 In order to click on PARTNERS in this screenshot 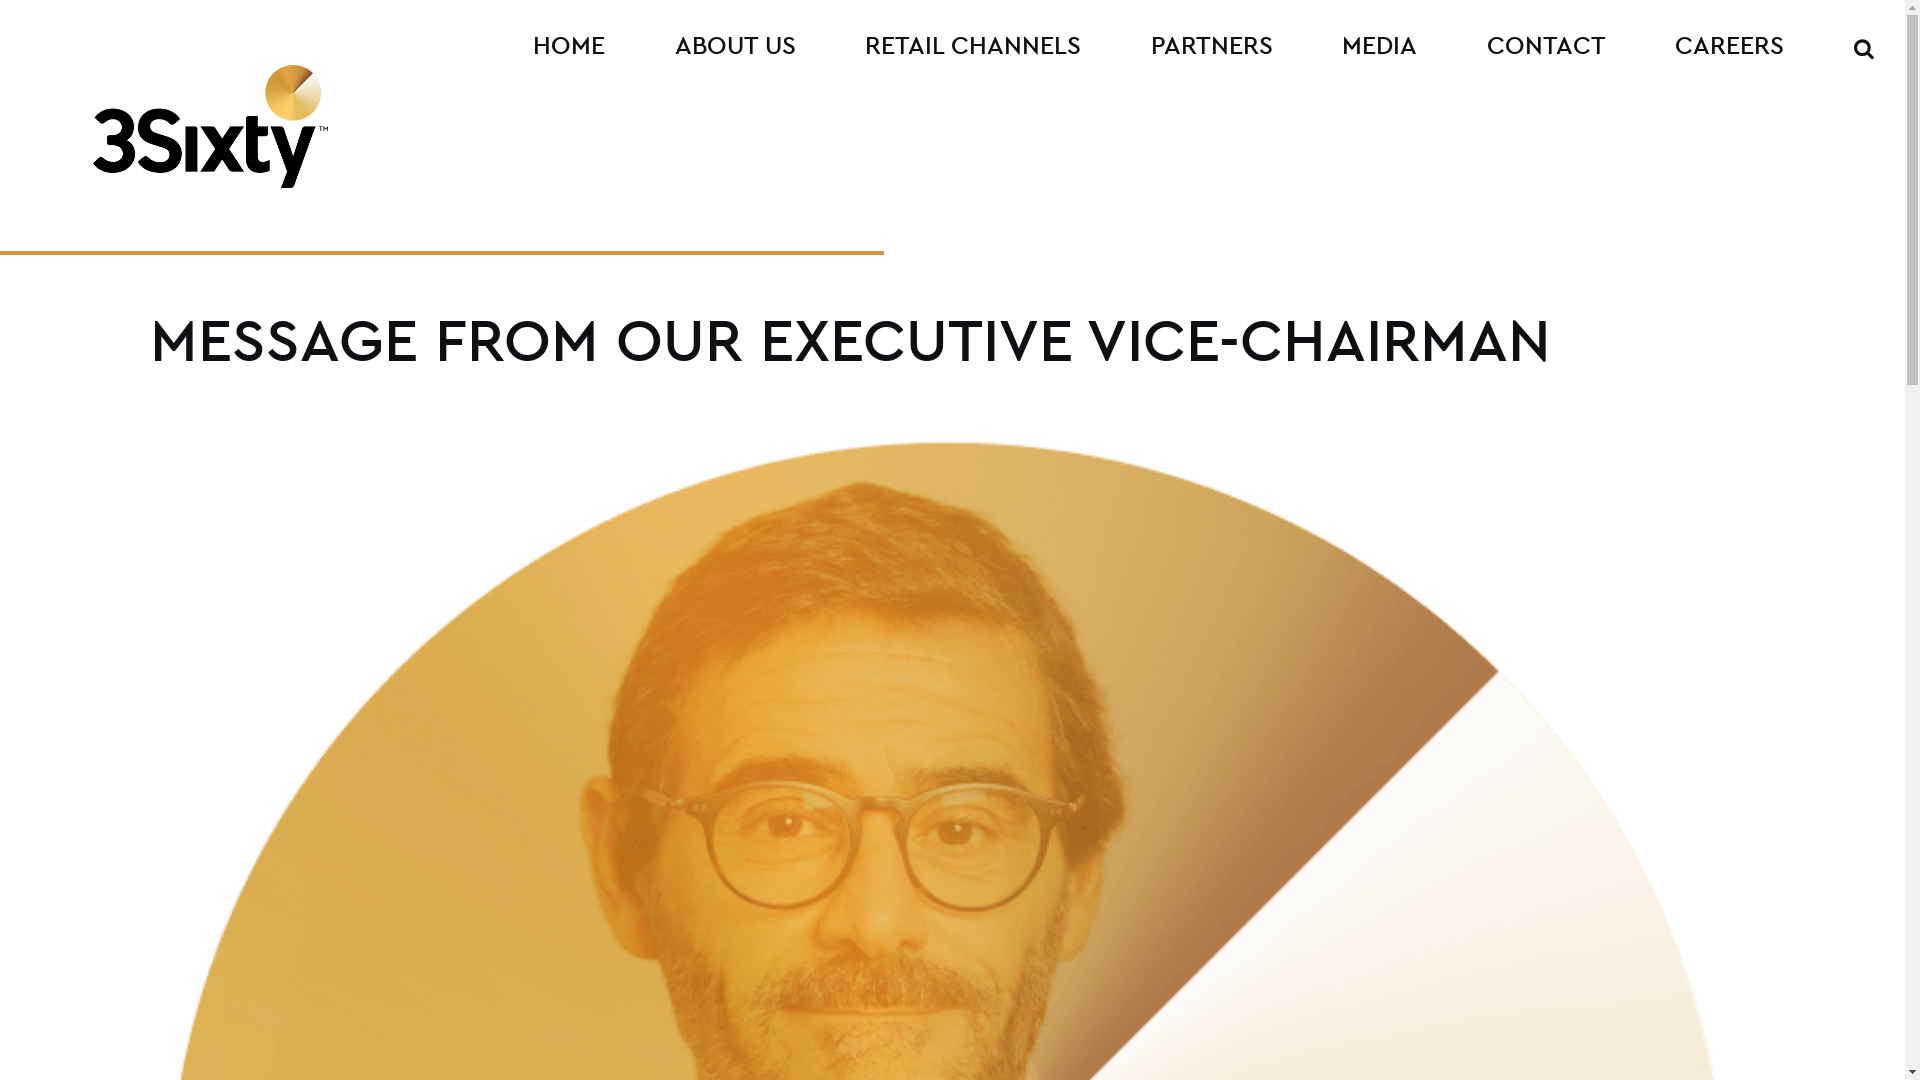, I will do `click(1212, 46)`.